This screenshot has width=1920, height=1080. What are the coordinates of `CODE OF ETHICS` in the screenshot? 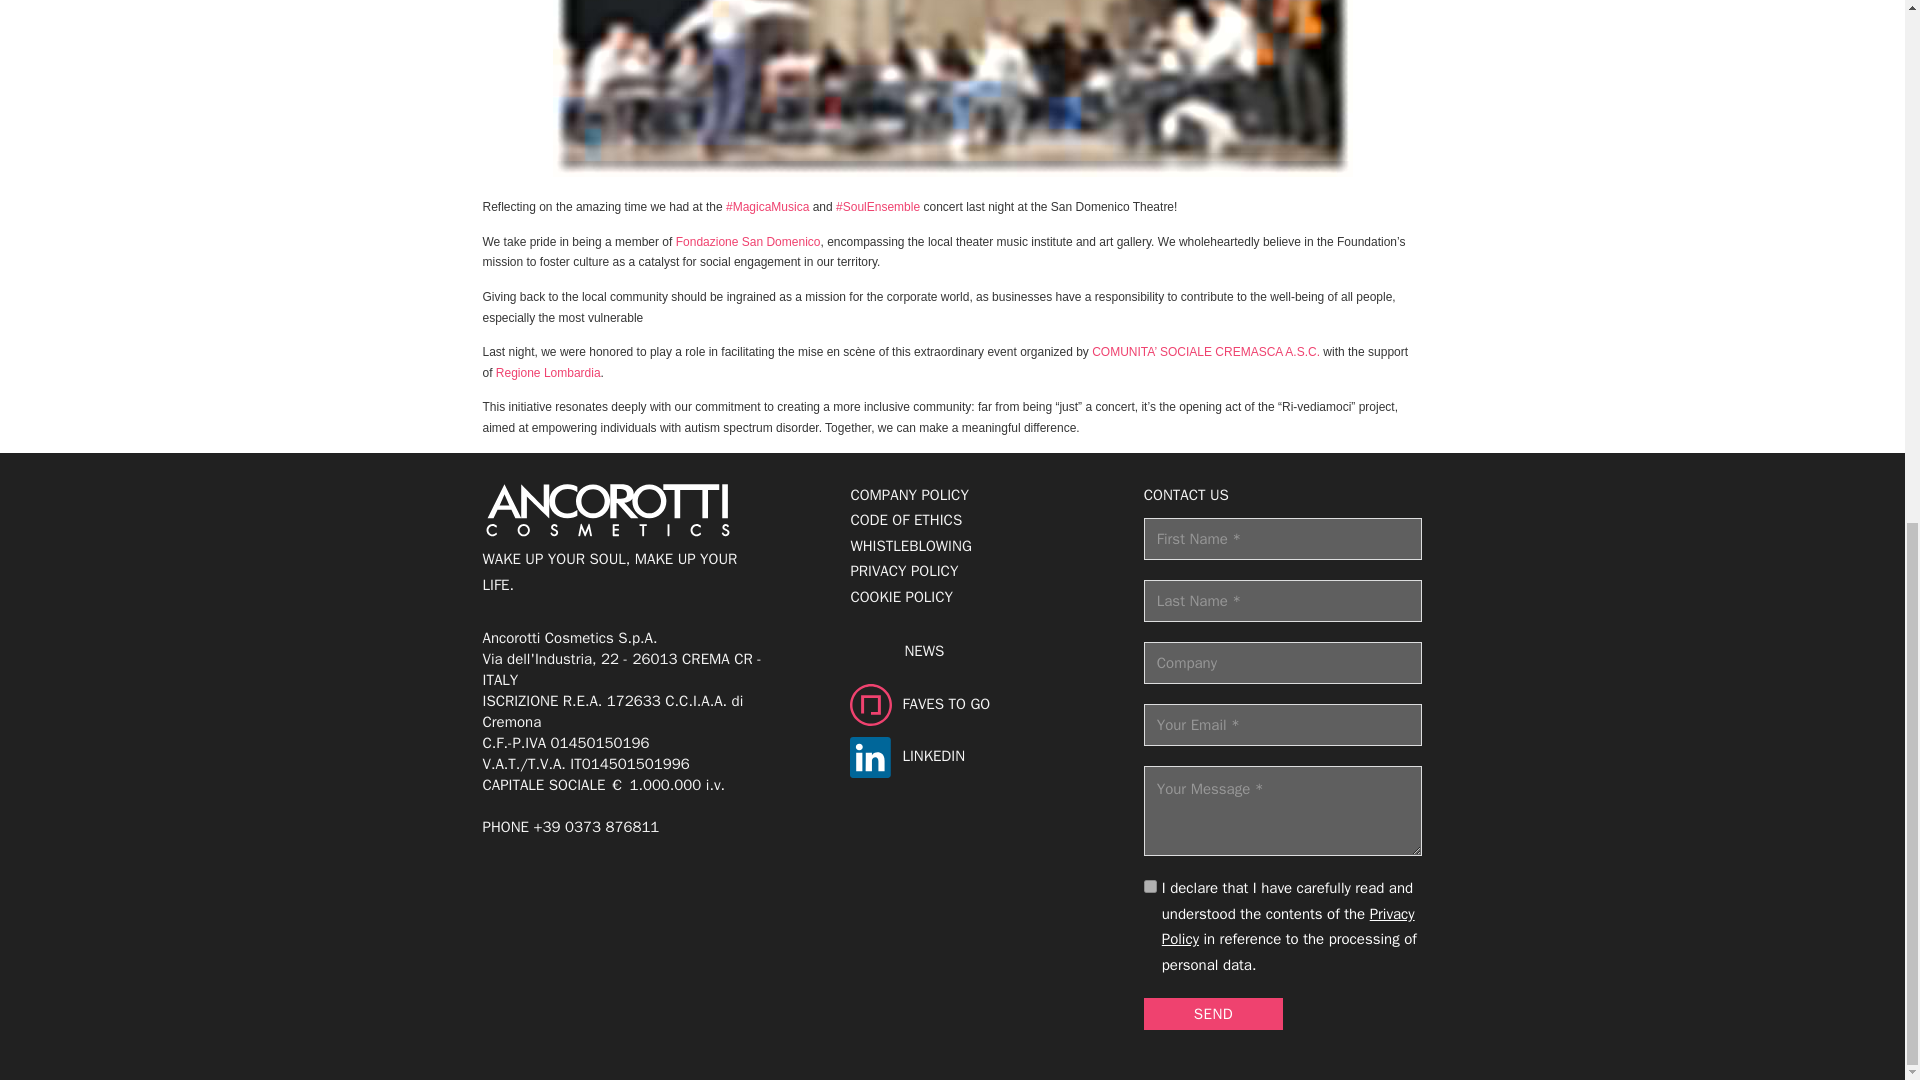 It's located at (910, 520).